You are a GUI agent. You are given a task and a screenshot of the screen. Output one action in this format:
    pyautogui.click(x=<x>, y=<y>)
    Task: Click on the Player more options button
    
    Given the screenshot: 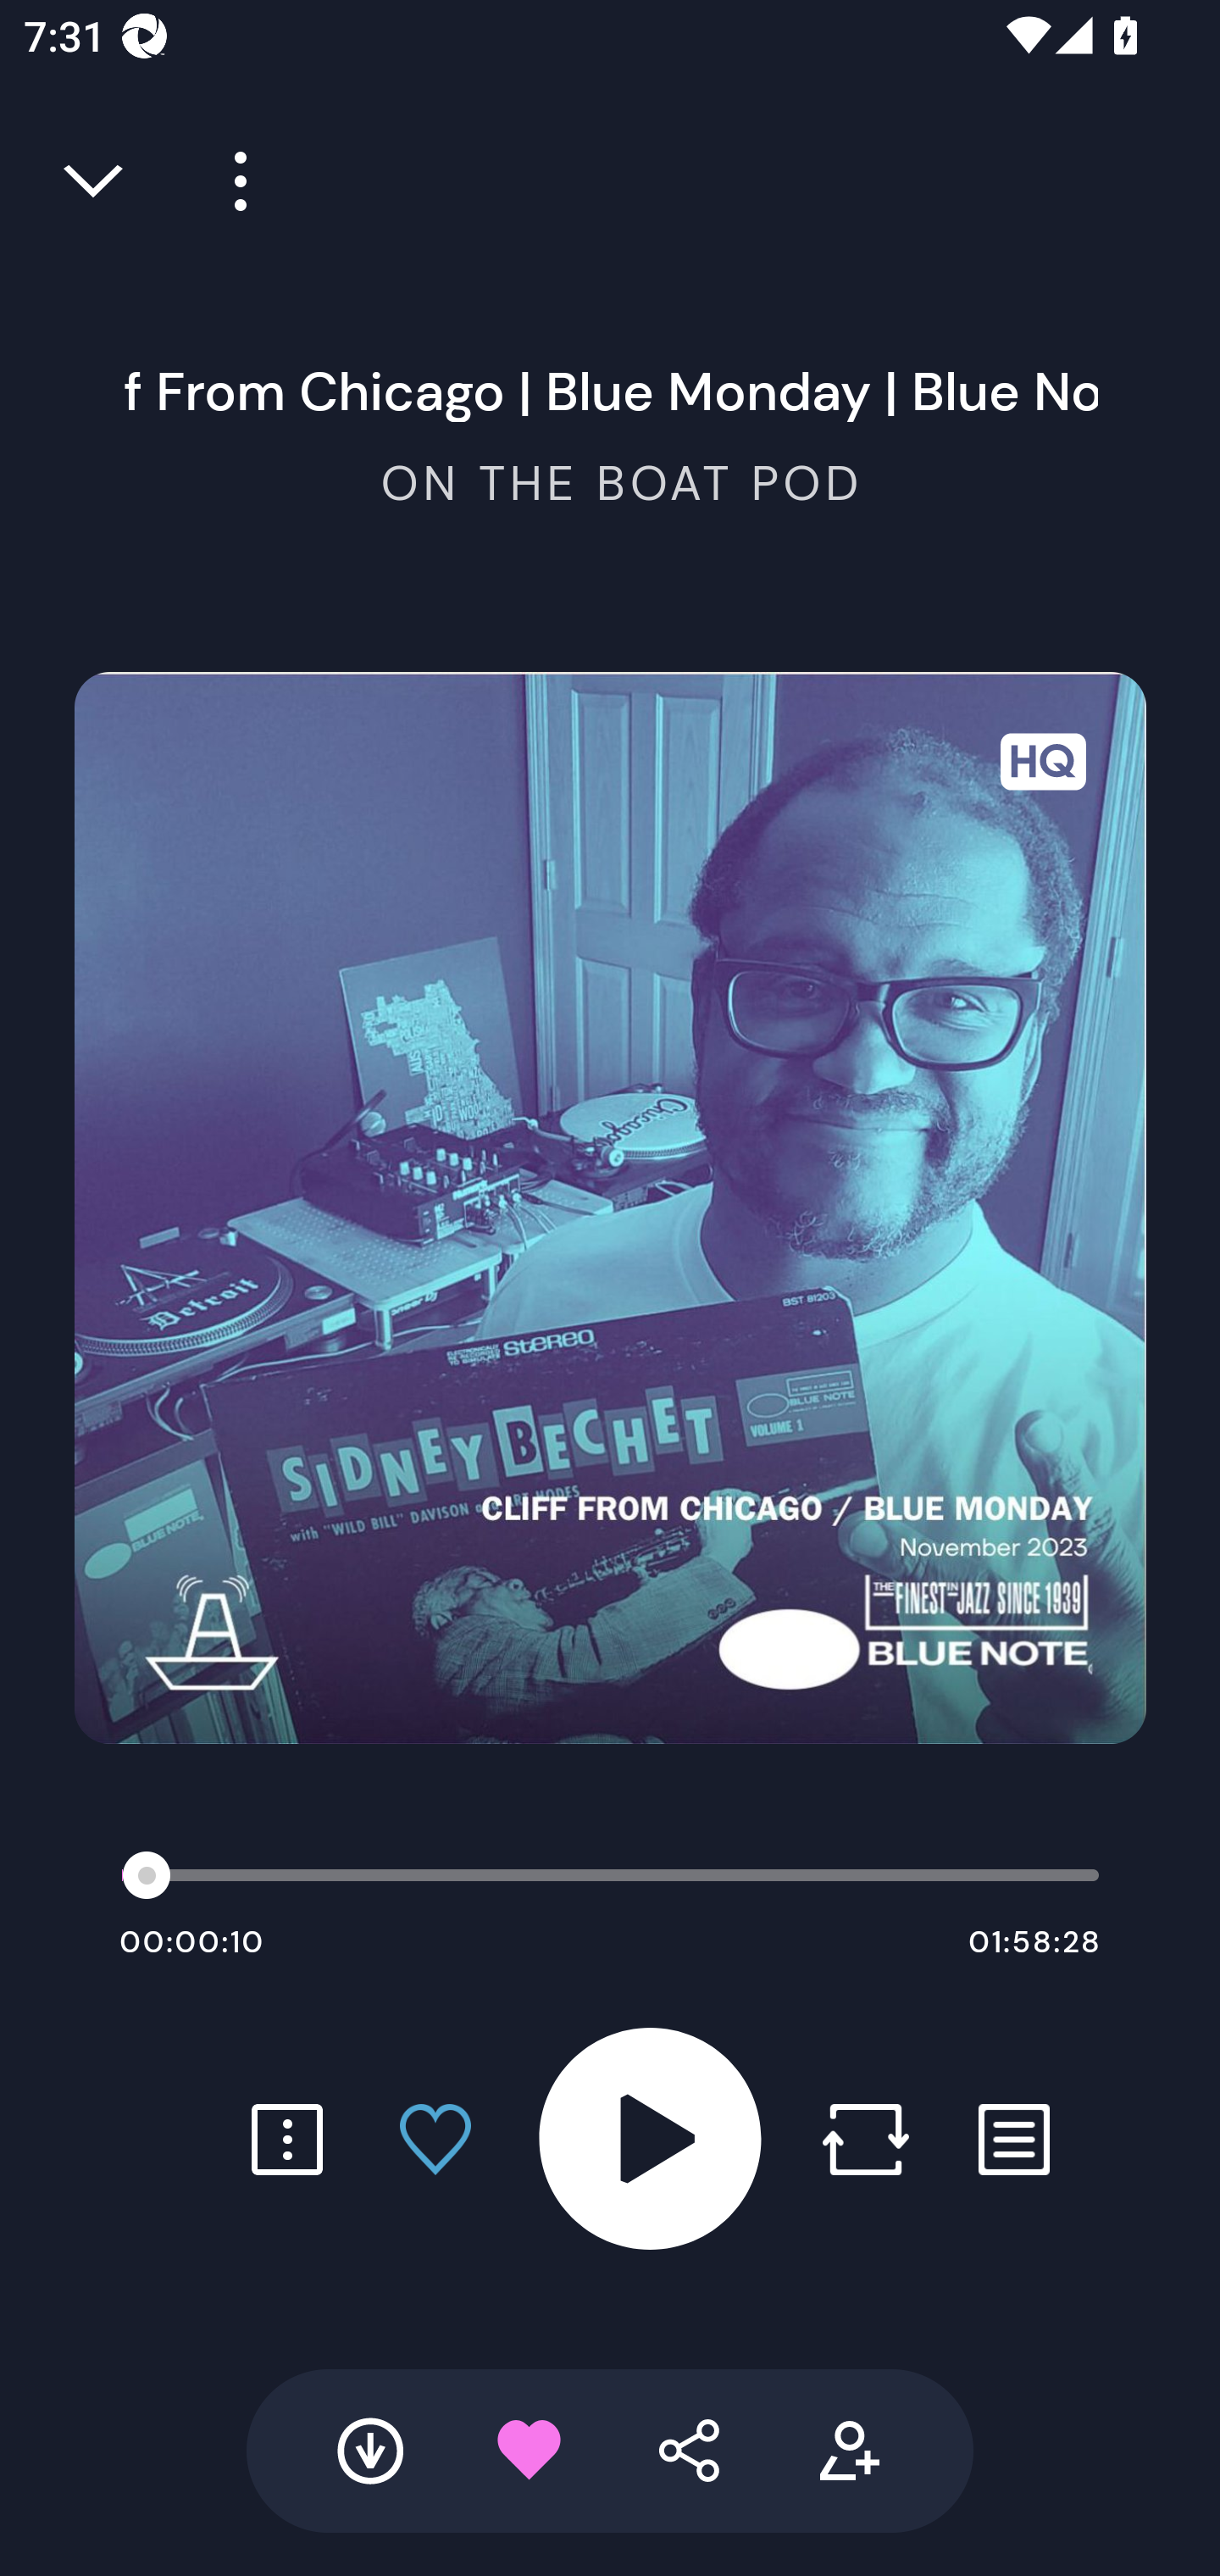 What is the action you would take?
    pyautogui.click(x=229, y=181)
    